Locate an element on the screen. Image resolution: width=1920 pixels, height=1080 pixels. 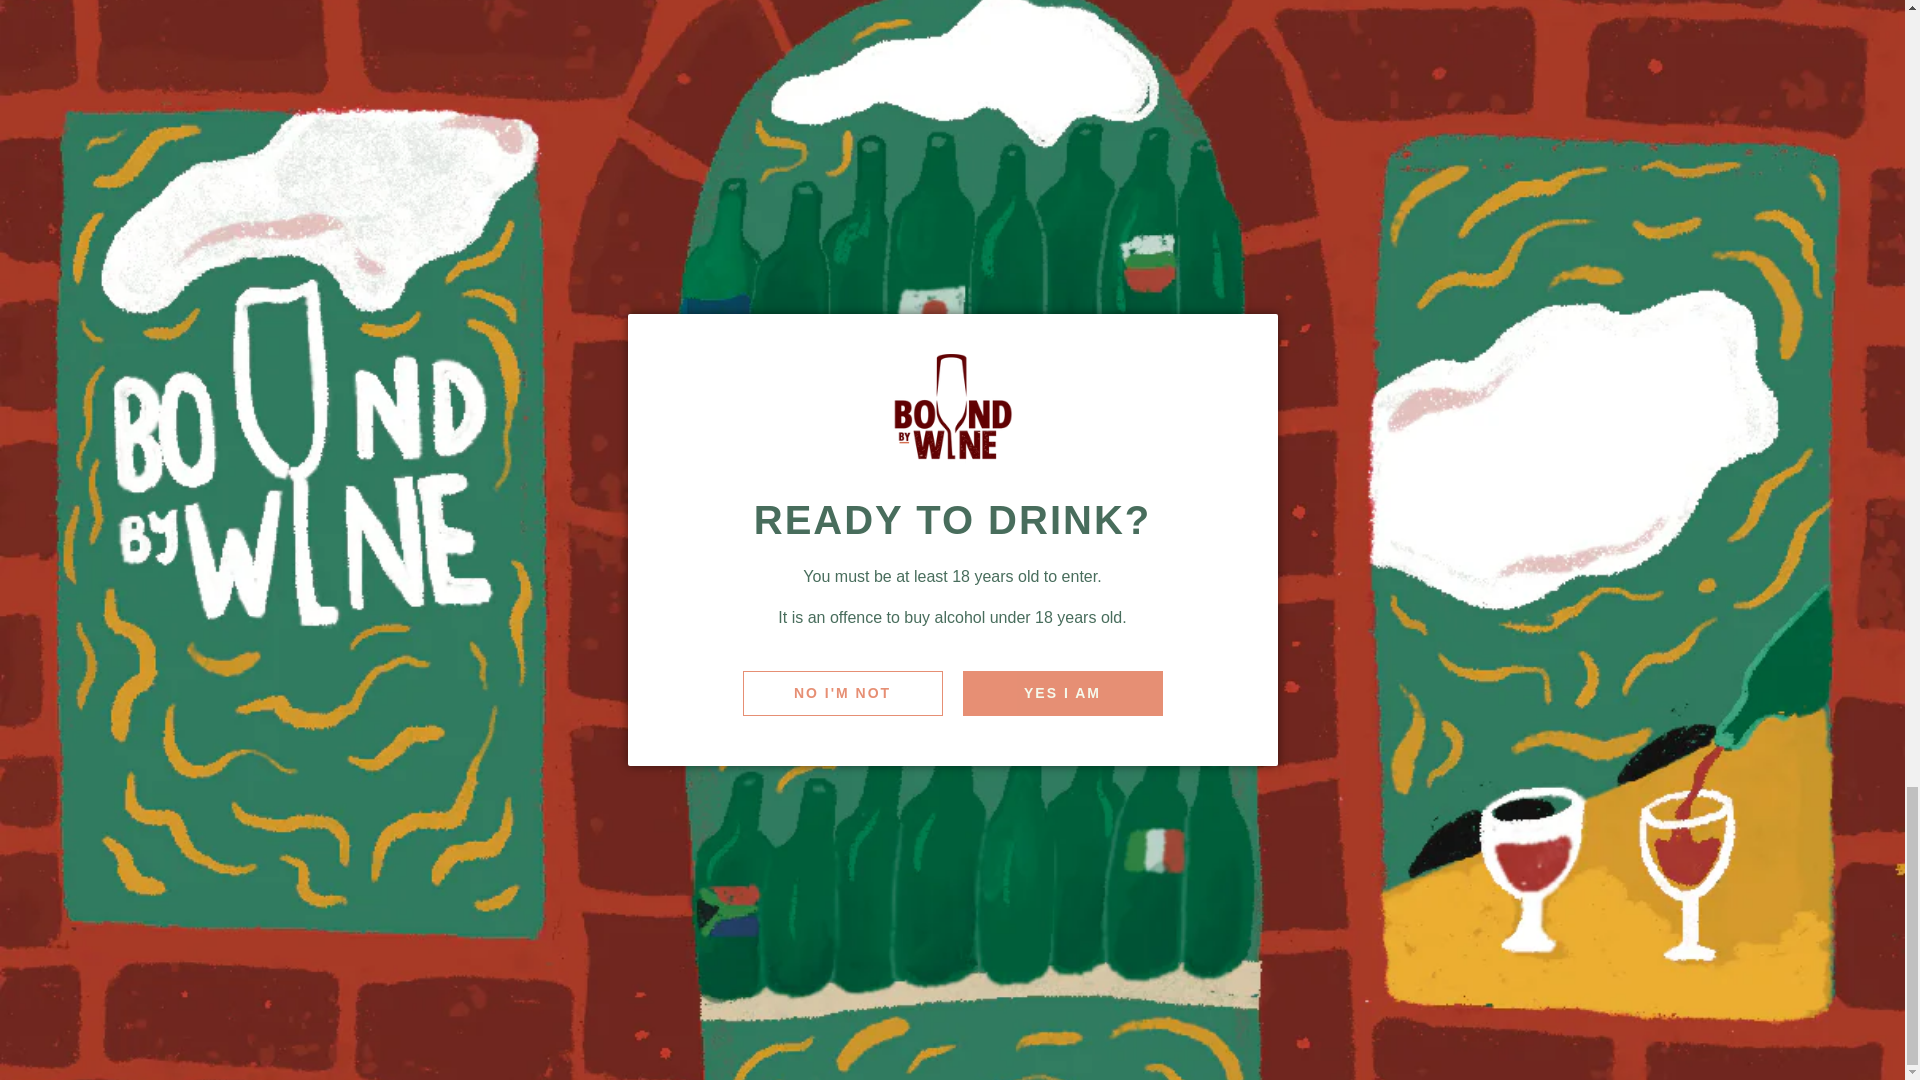
Google Pay is located at coordinates (1180, 1013).